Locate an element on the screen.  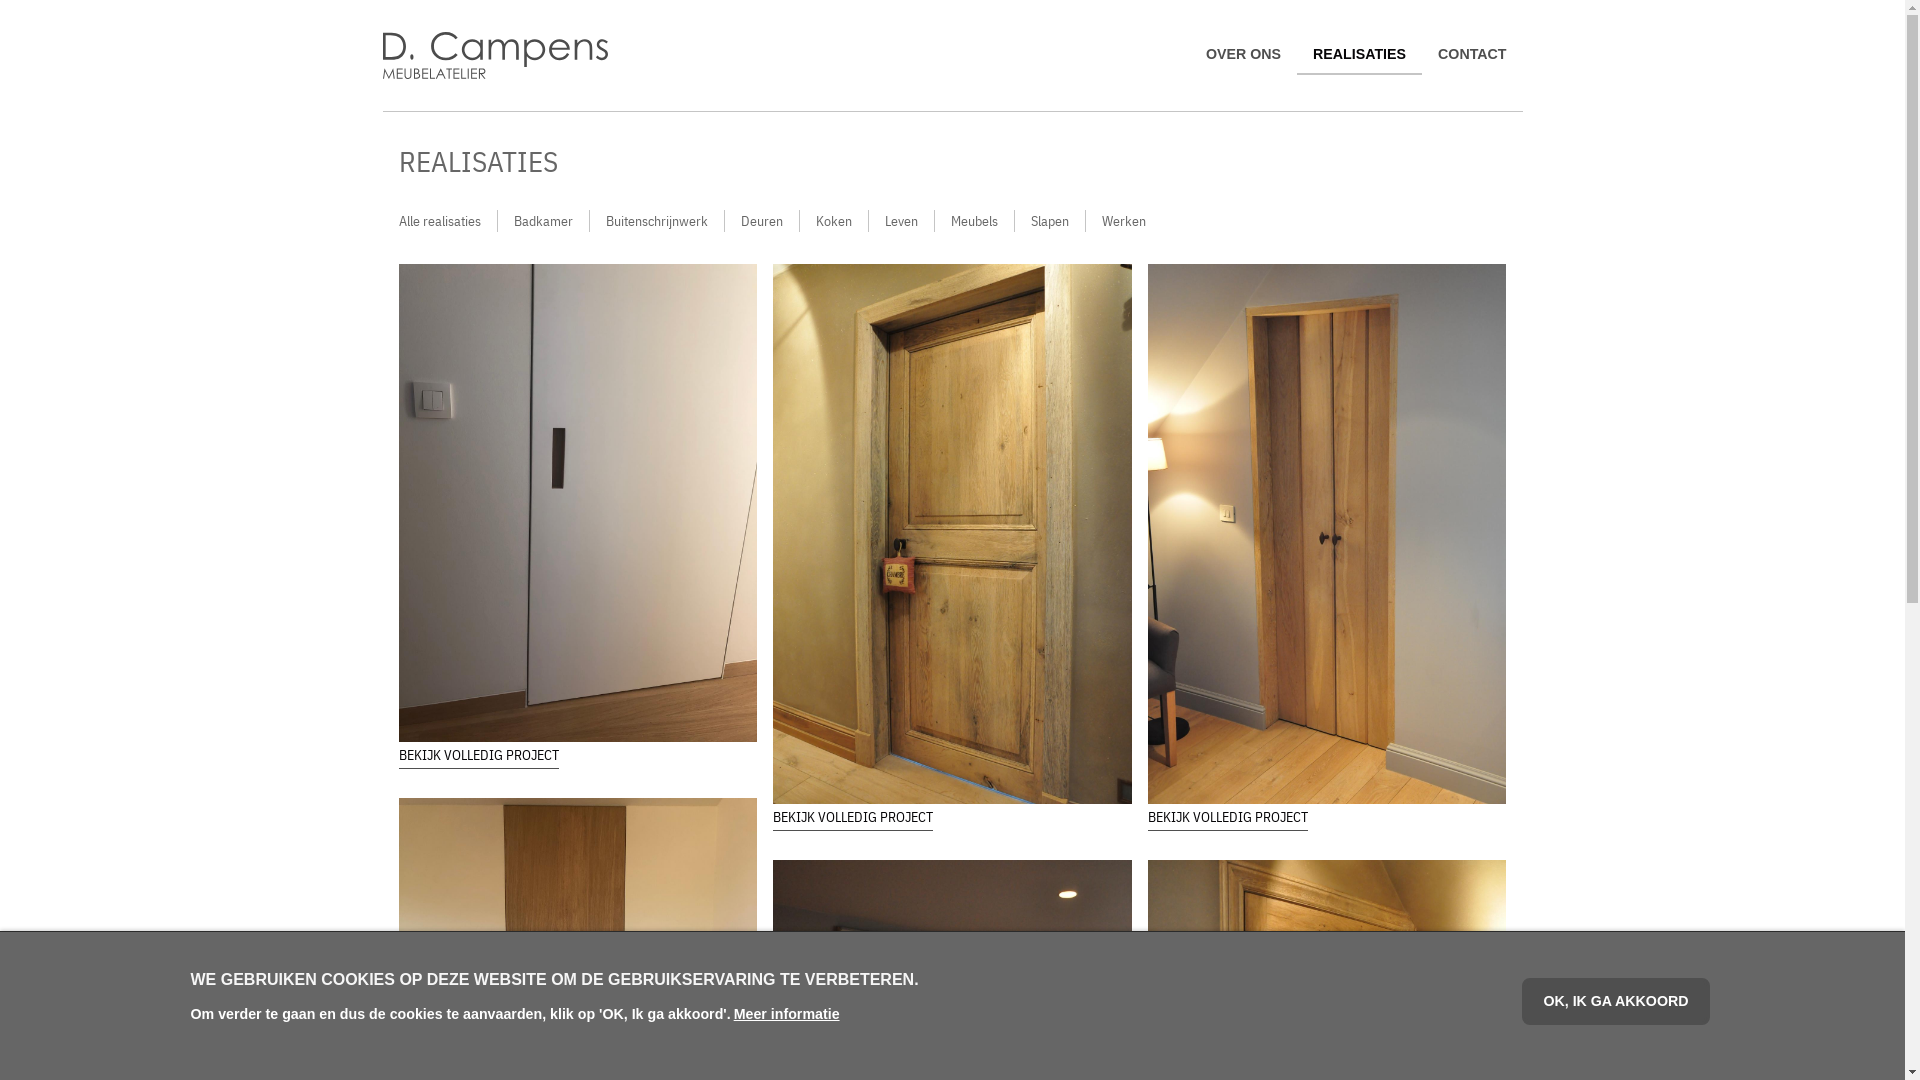
Overslaan en naar de inhoud gaan is located at coordinates (0, 0).